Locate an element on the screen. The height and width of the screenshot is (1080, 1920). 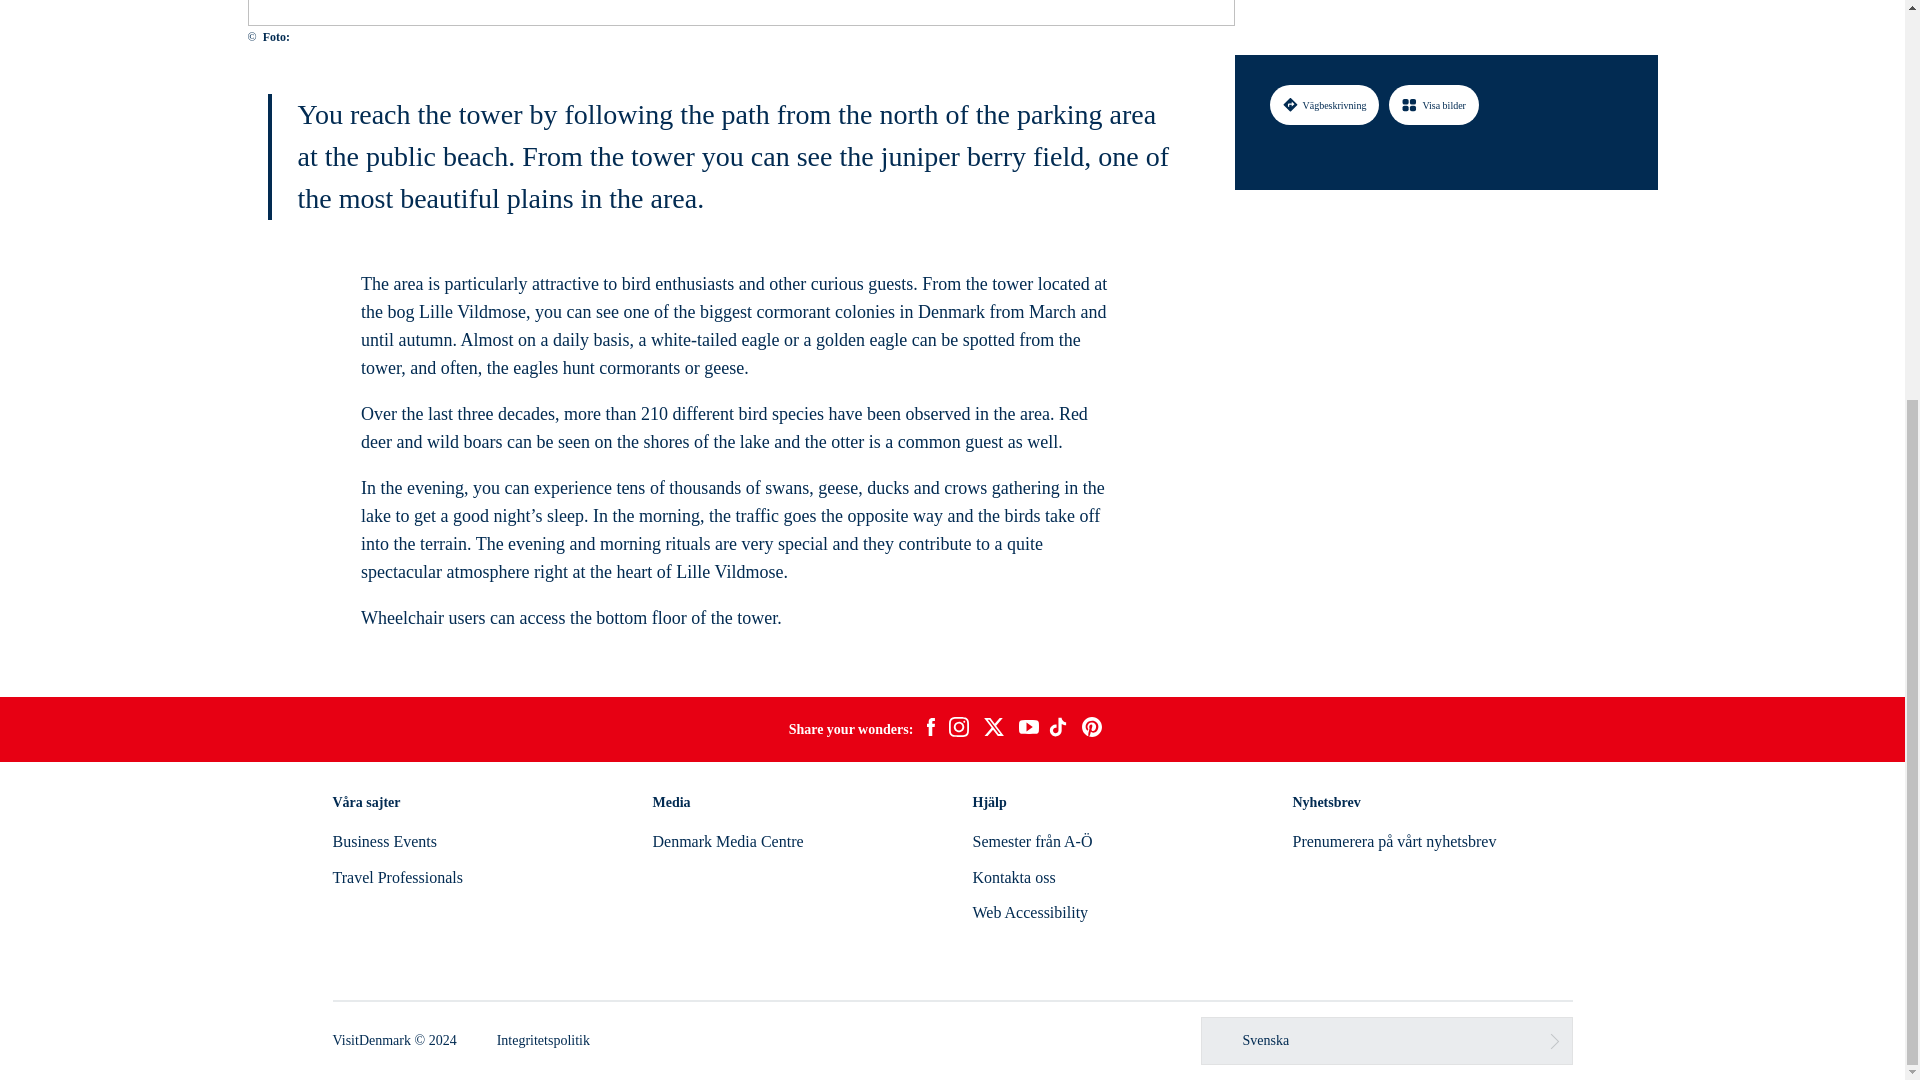
facebook is located at coordinates (930, 730).